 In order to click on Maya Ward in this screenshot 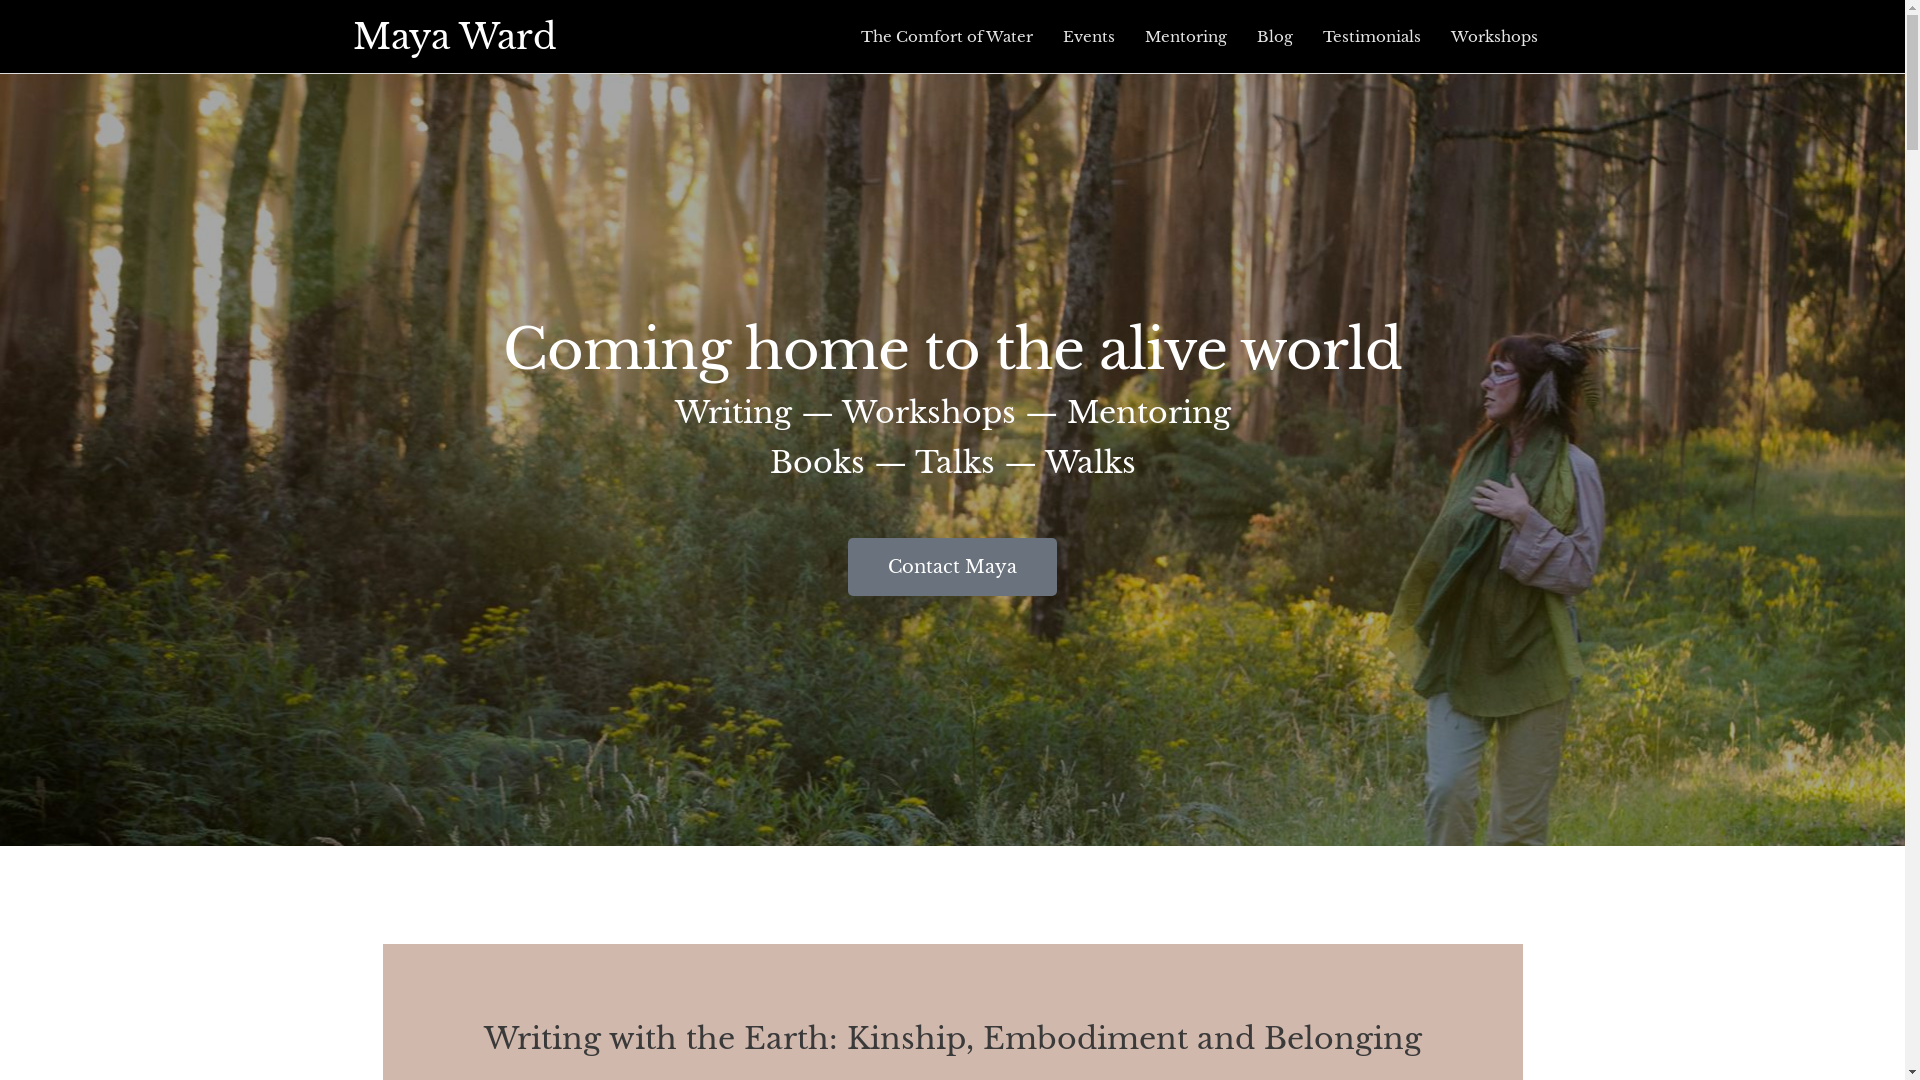, I will do `click(454, 36)`.